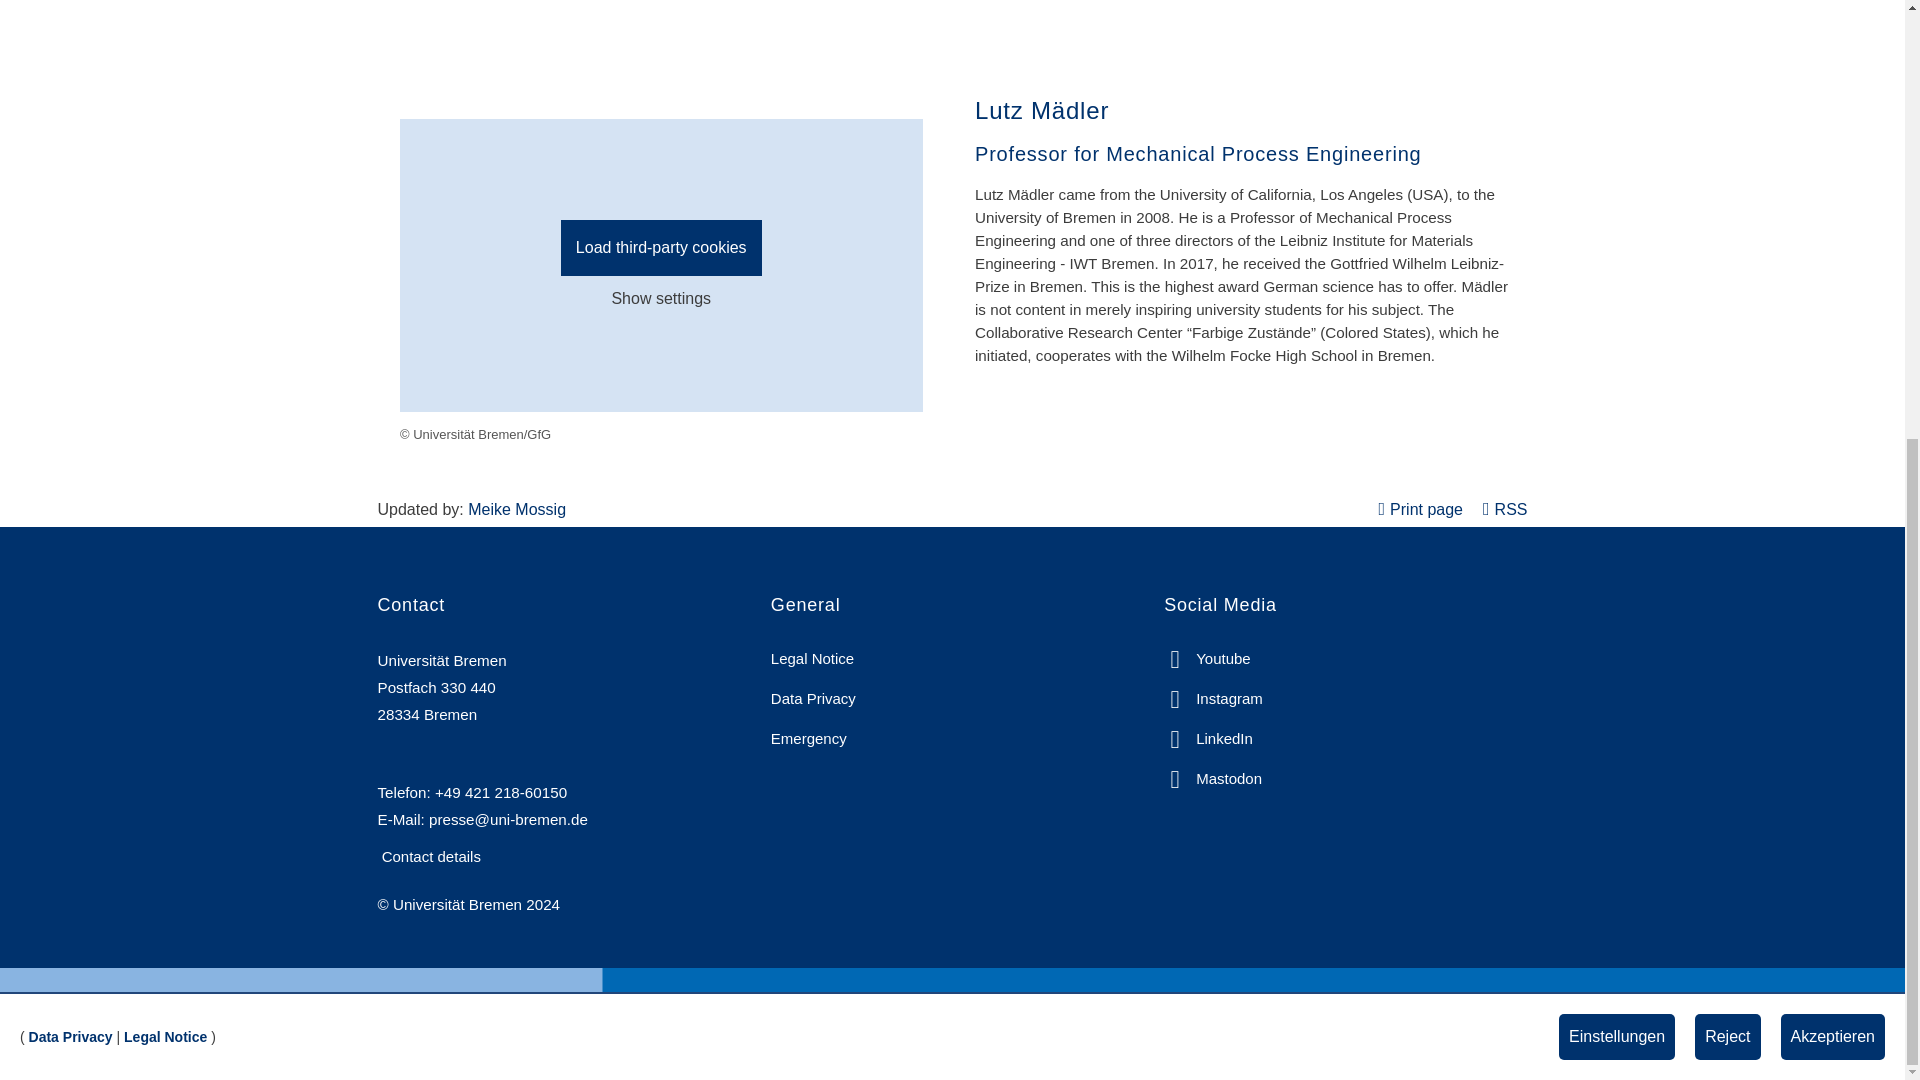 The image size is (1920, 1080). I want to click on Scroll to the bottom of the page, so click(1861, 304).